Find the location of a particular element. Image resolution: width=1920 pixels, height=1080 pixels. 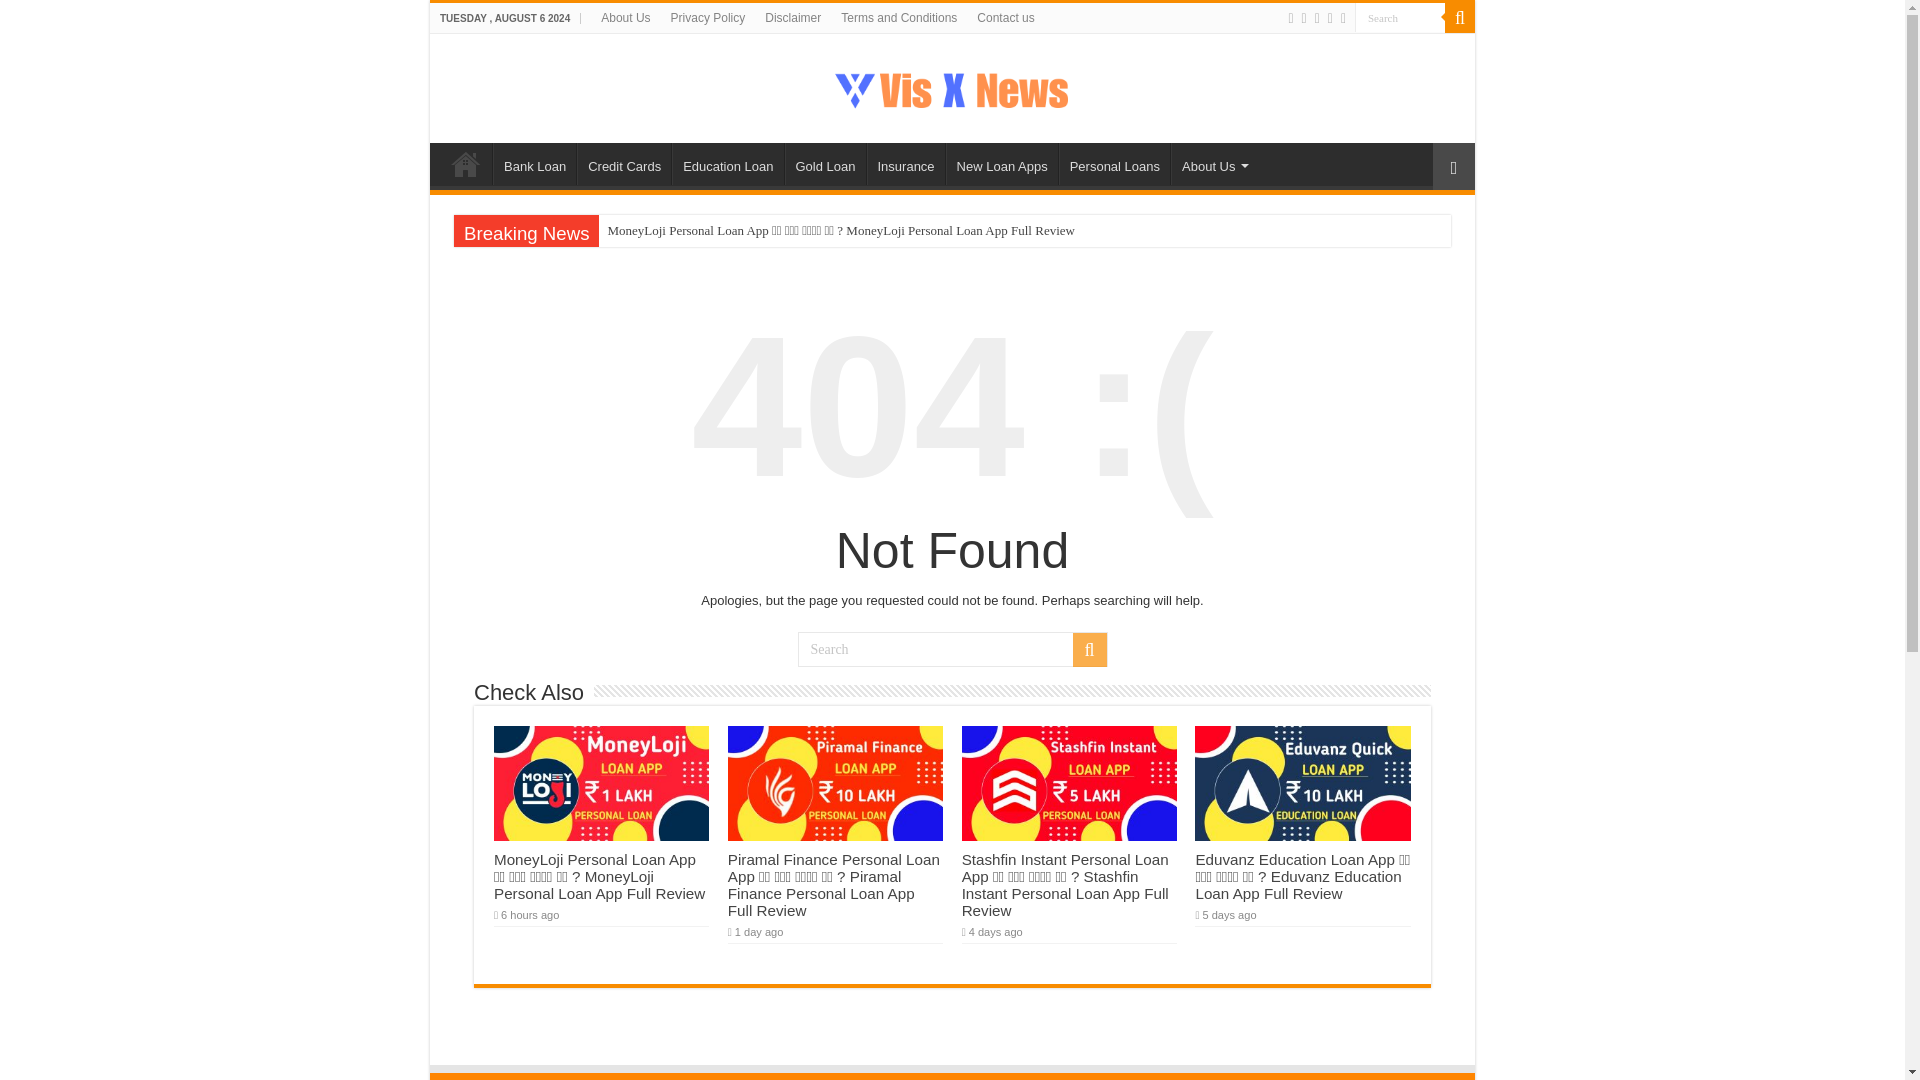

Terms and Conditions is located at coordinates (899, 18).